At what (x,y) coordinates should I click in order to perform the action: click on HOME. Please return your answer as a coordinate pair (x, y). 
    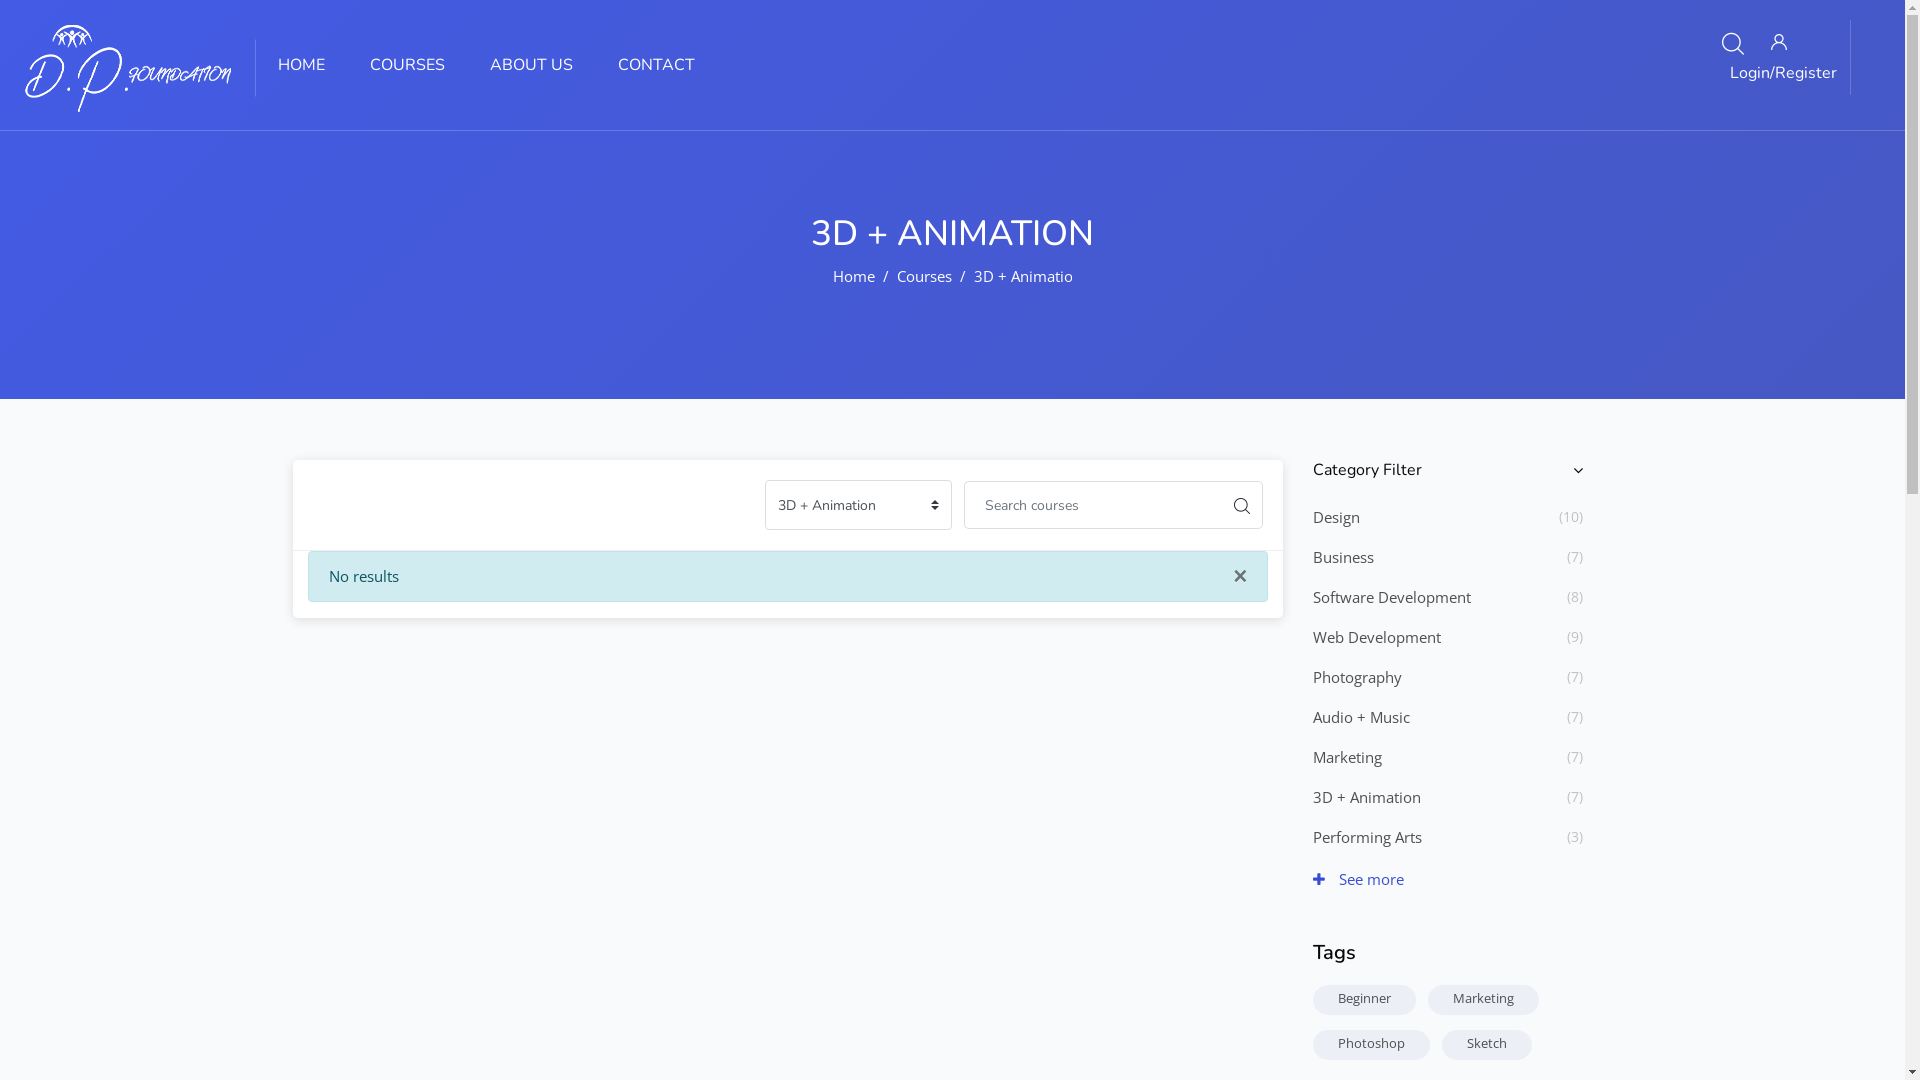
    Looking at the image, I should click on (314, 65).